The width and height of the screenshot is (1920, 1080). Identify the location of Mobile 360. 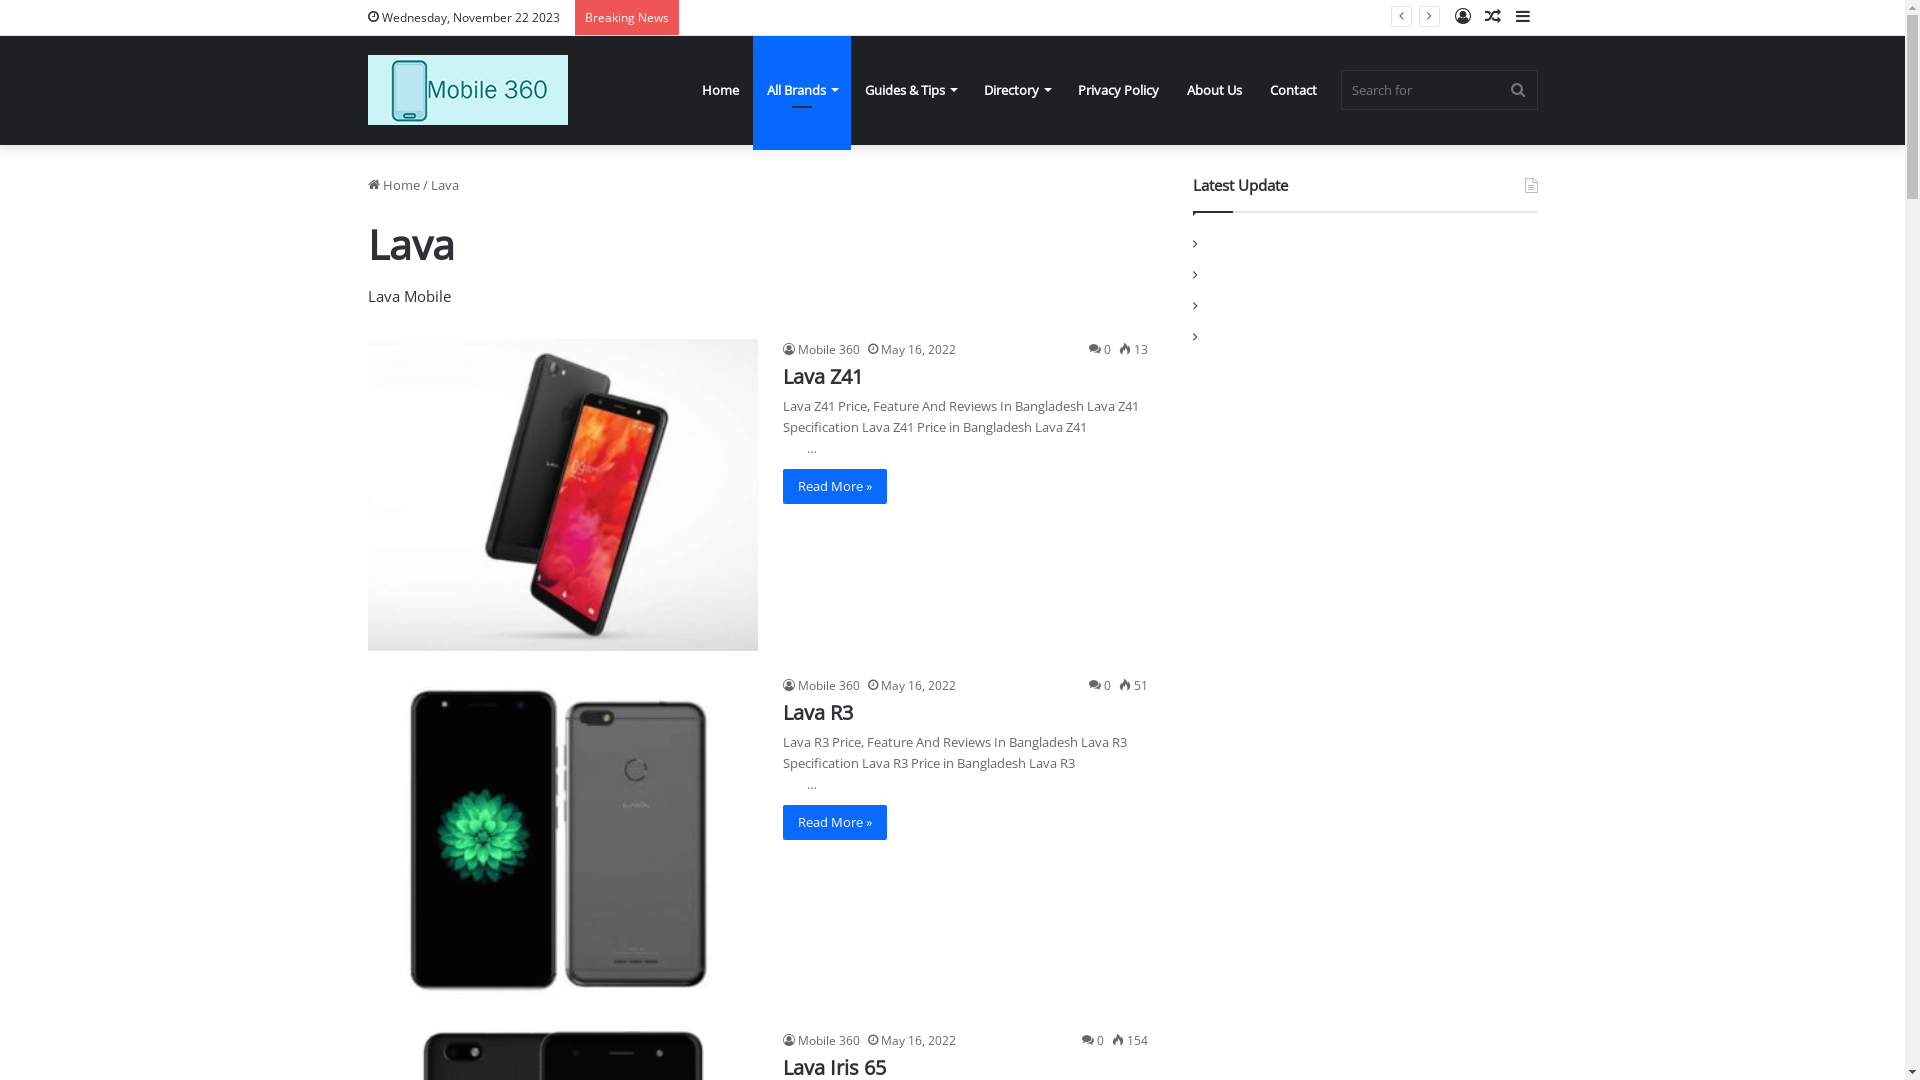
(820, 1040).